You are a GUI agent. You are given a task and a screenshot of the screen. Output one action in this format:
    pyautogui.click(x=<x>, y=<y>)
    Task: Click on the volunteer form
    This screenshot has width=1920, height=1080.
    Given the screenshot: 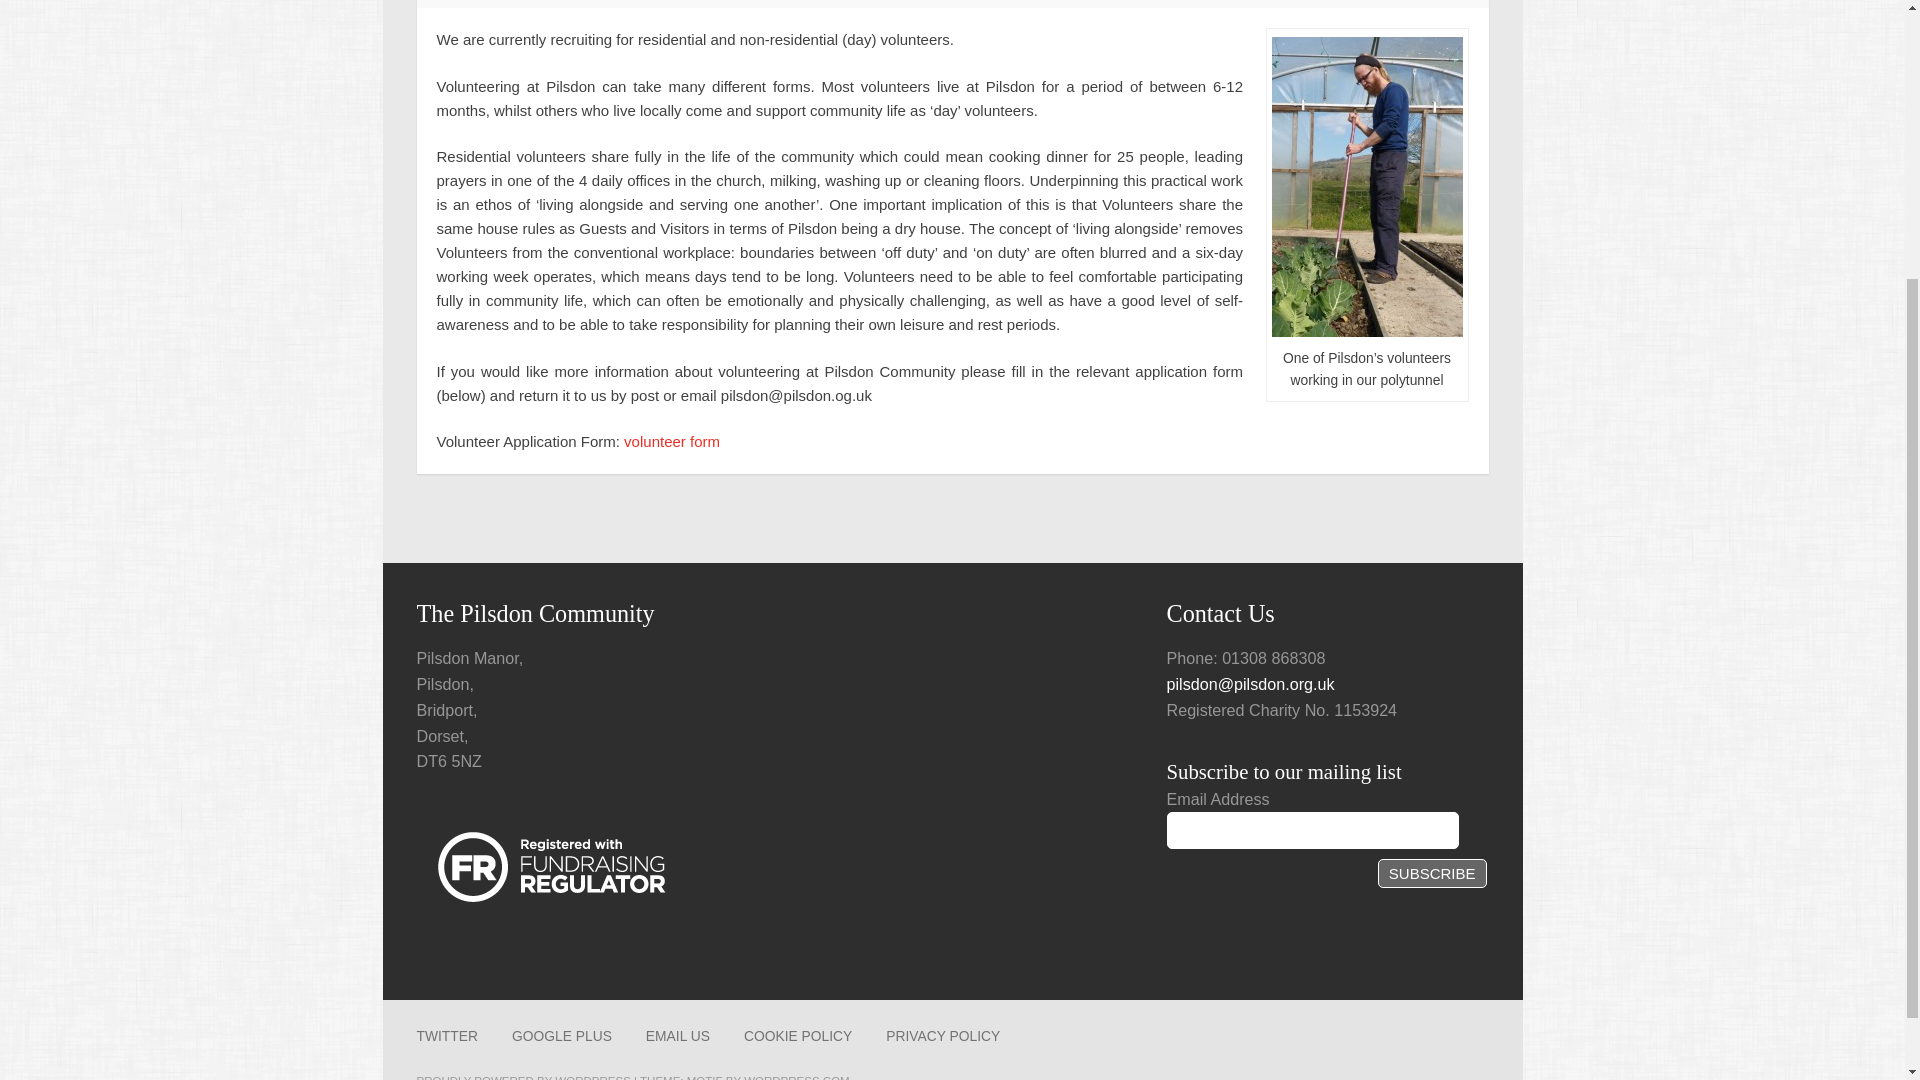 What is the action you would take?
    pyautogui.click(x=672, y=442)
    